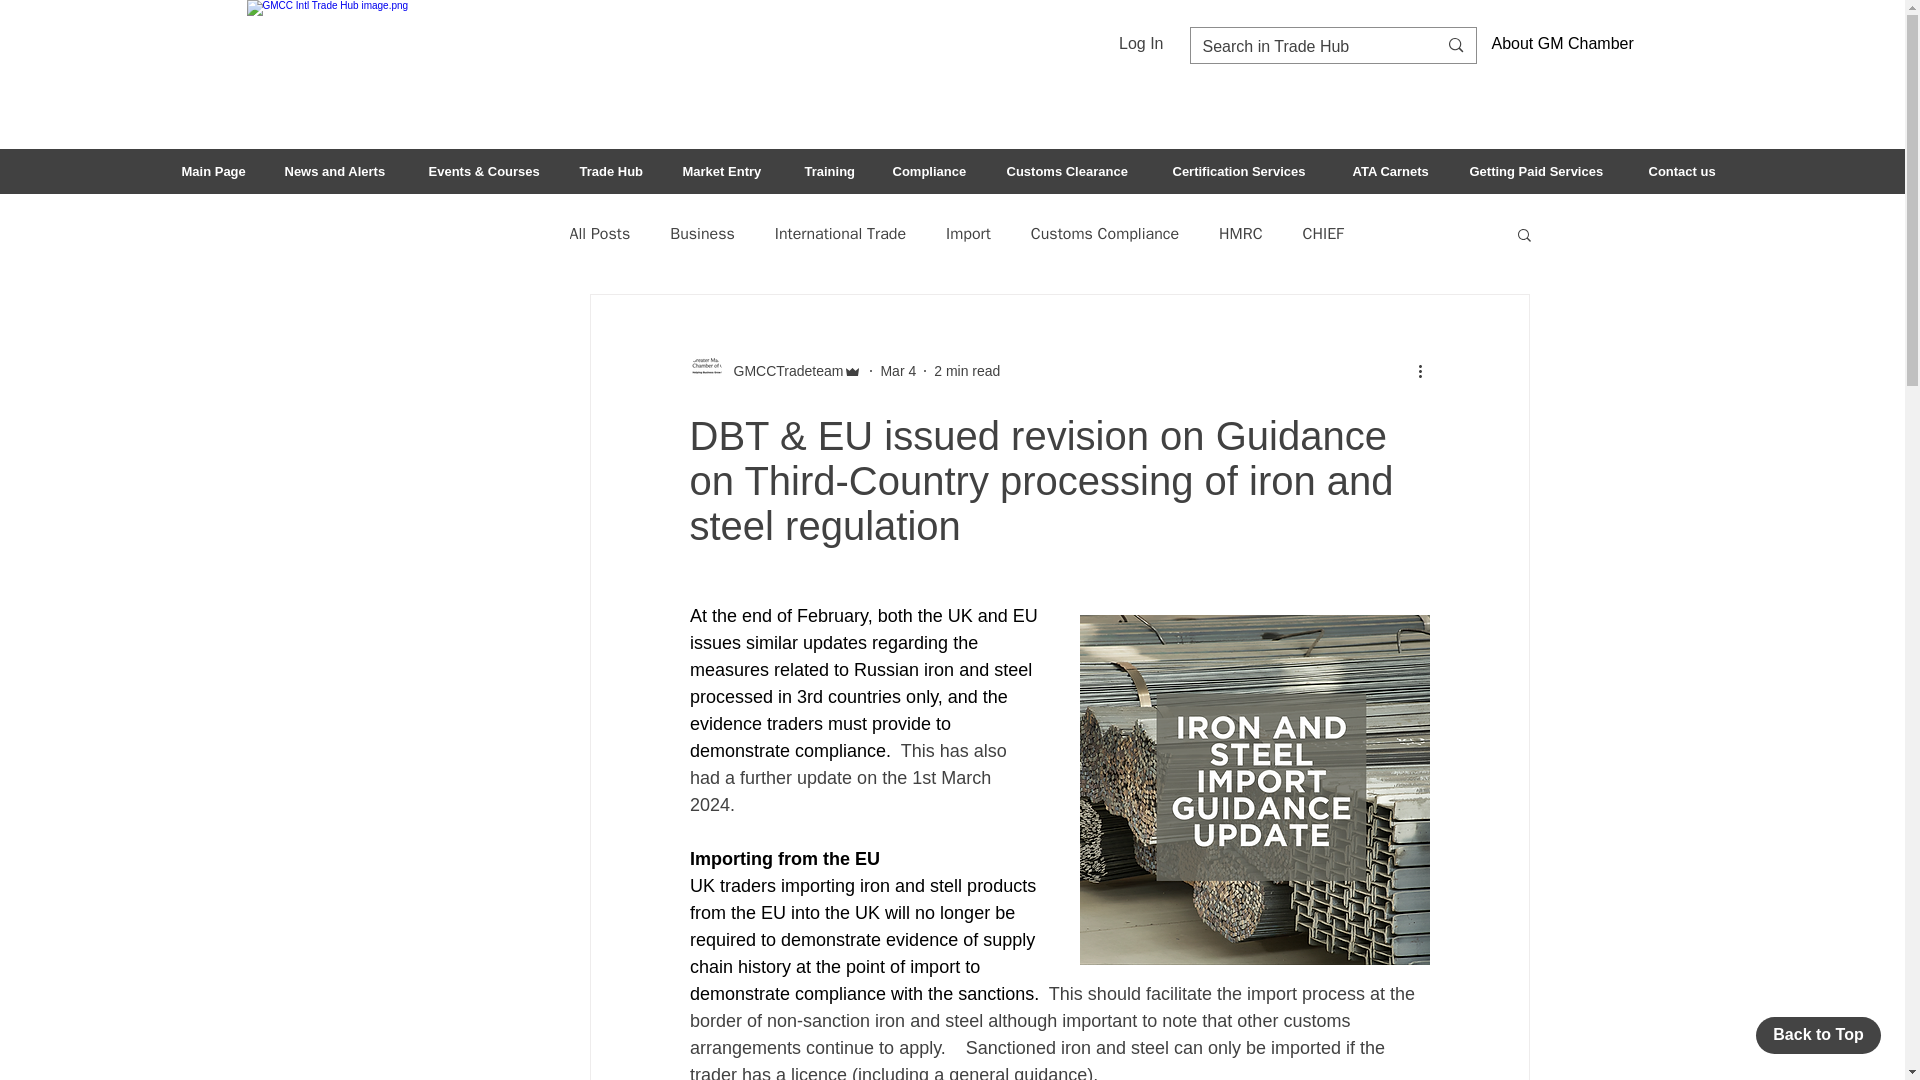 The width and height of the screenshot is (1920, 1080). I want to click on HMRC, so click(1240, 234).